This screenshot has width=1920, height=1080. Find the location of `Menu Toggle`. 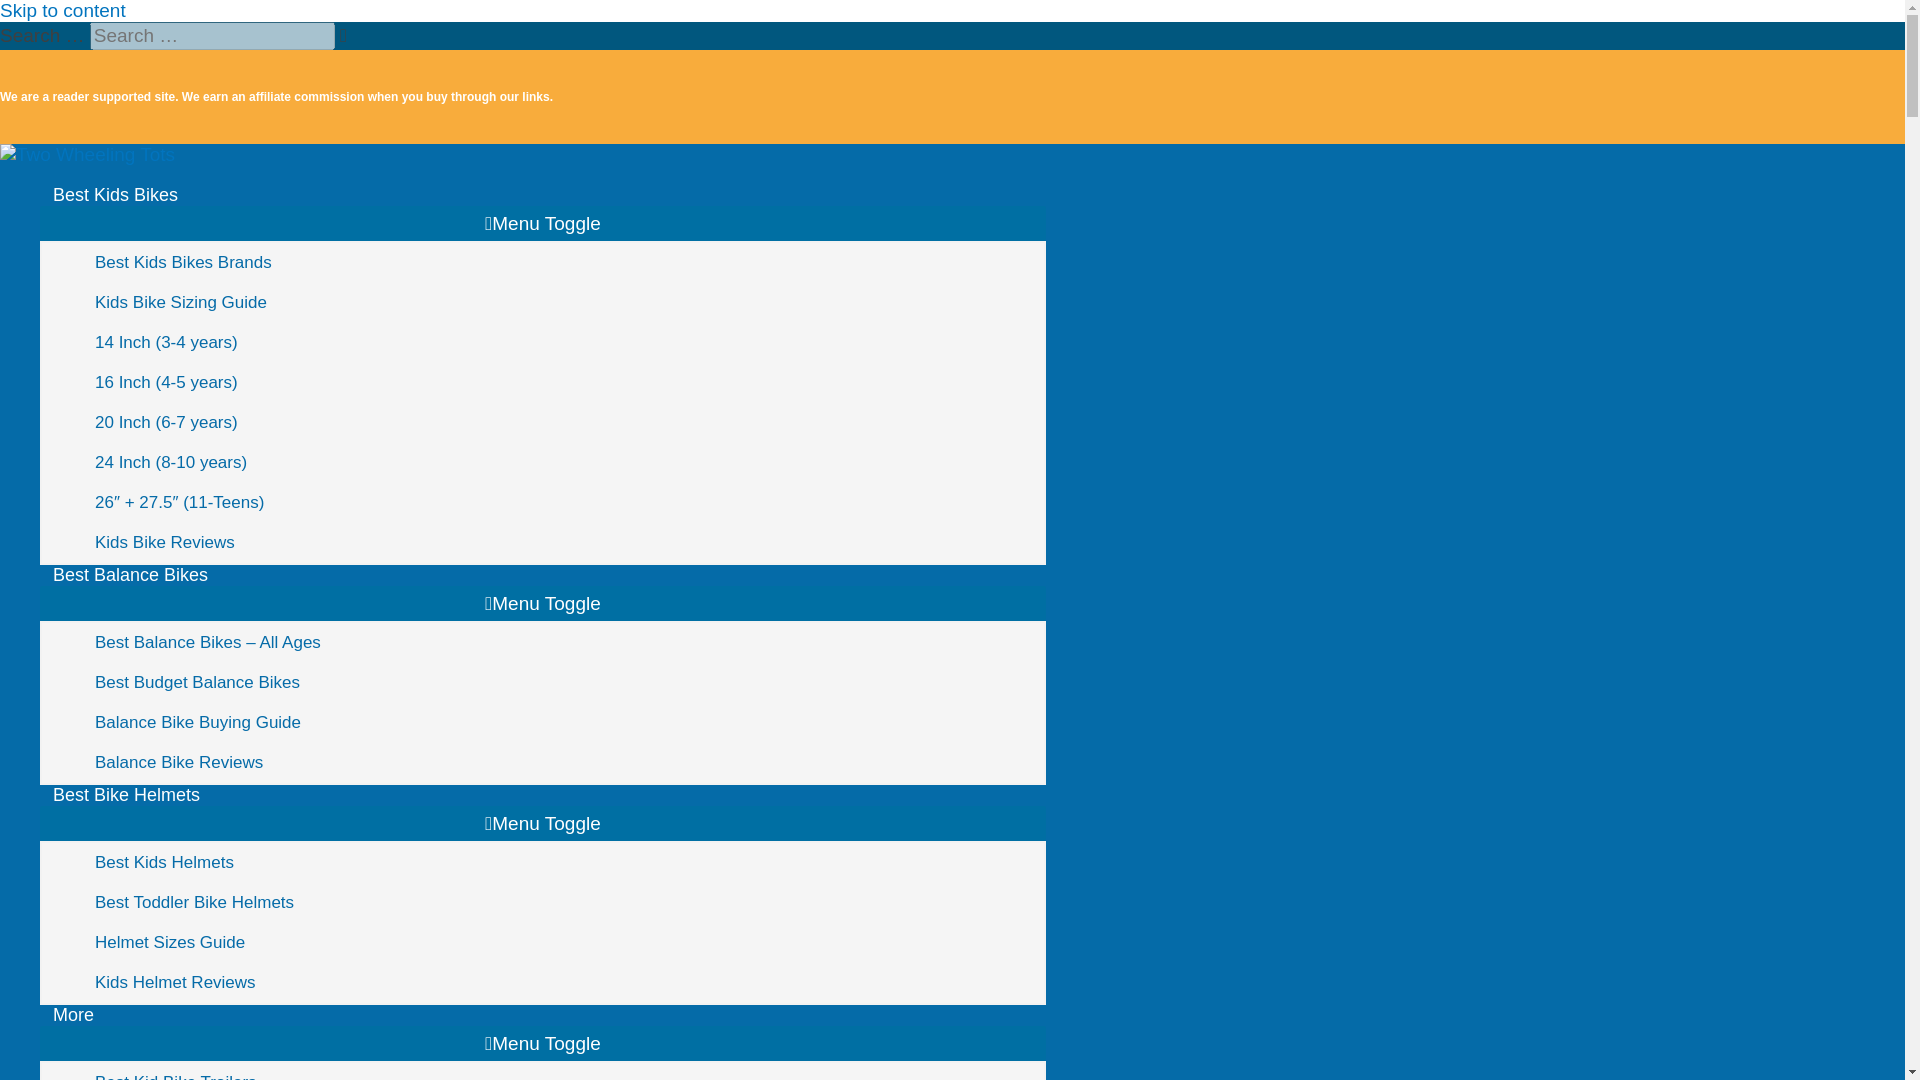

Menu Toggle is located at coordinates (543, 1043).